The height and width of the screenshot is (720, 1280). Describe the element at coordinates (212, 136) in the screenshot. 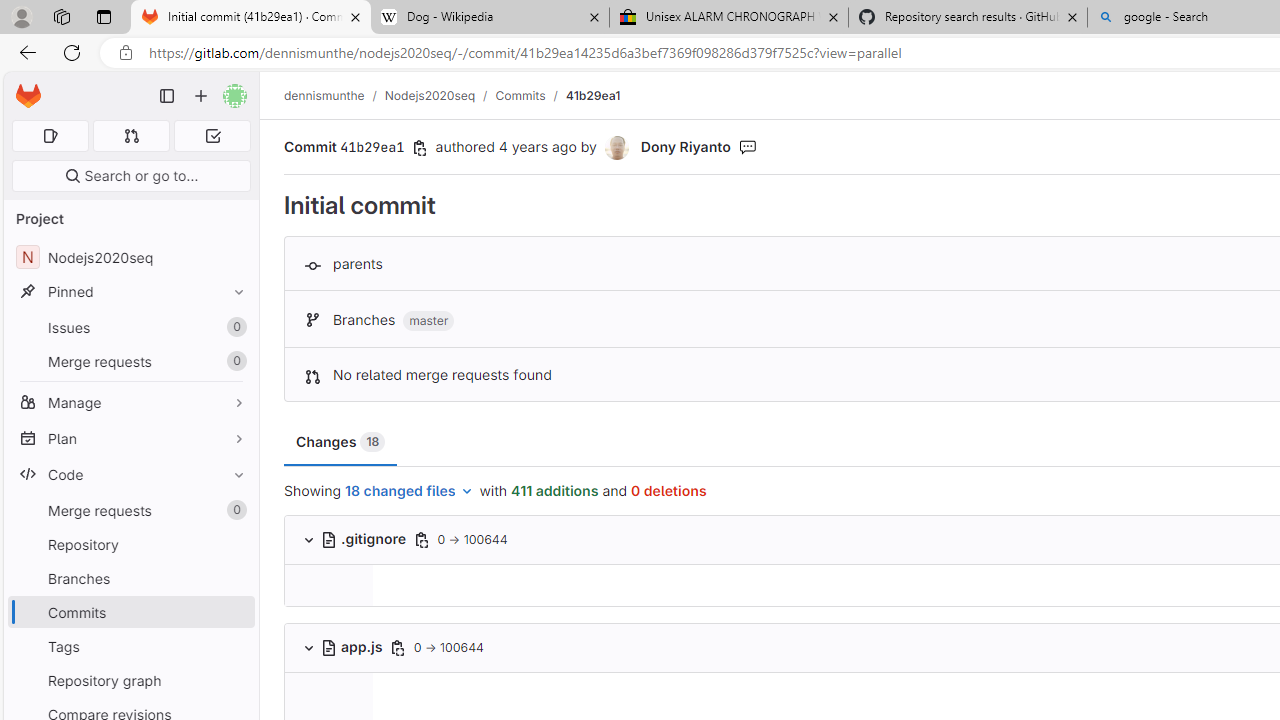

I see `To-Do list 0` at that location.